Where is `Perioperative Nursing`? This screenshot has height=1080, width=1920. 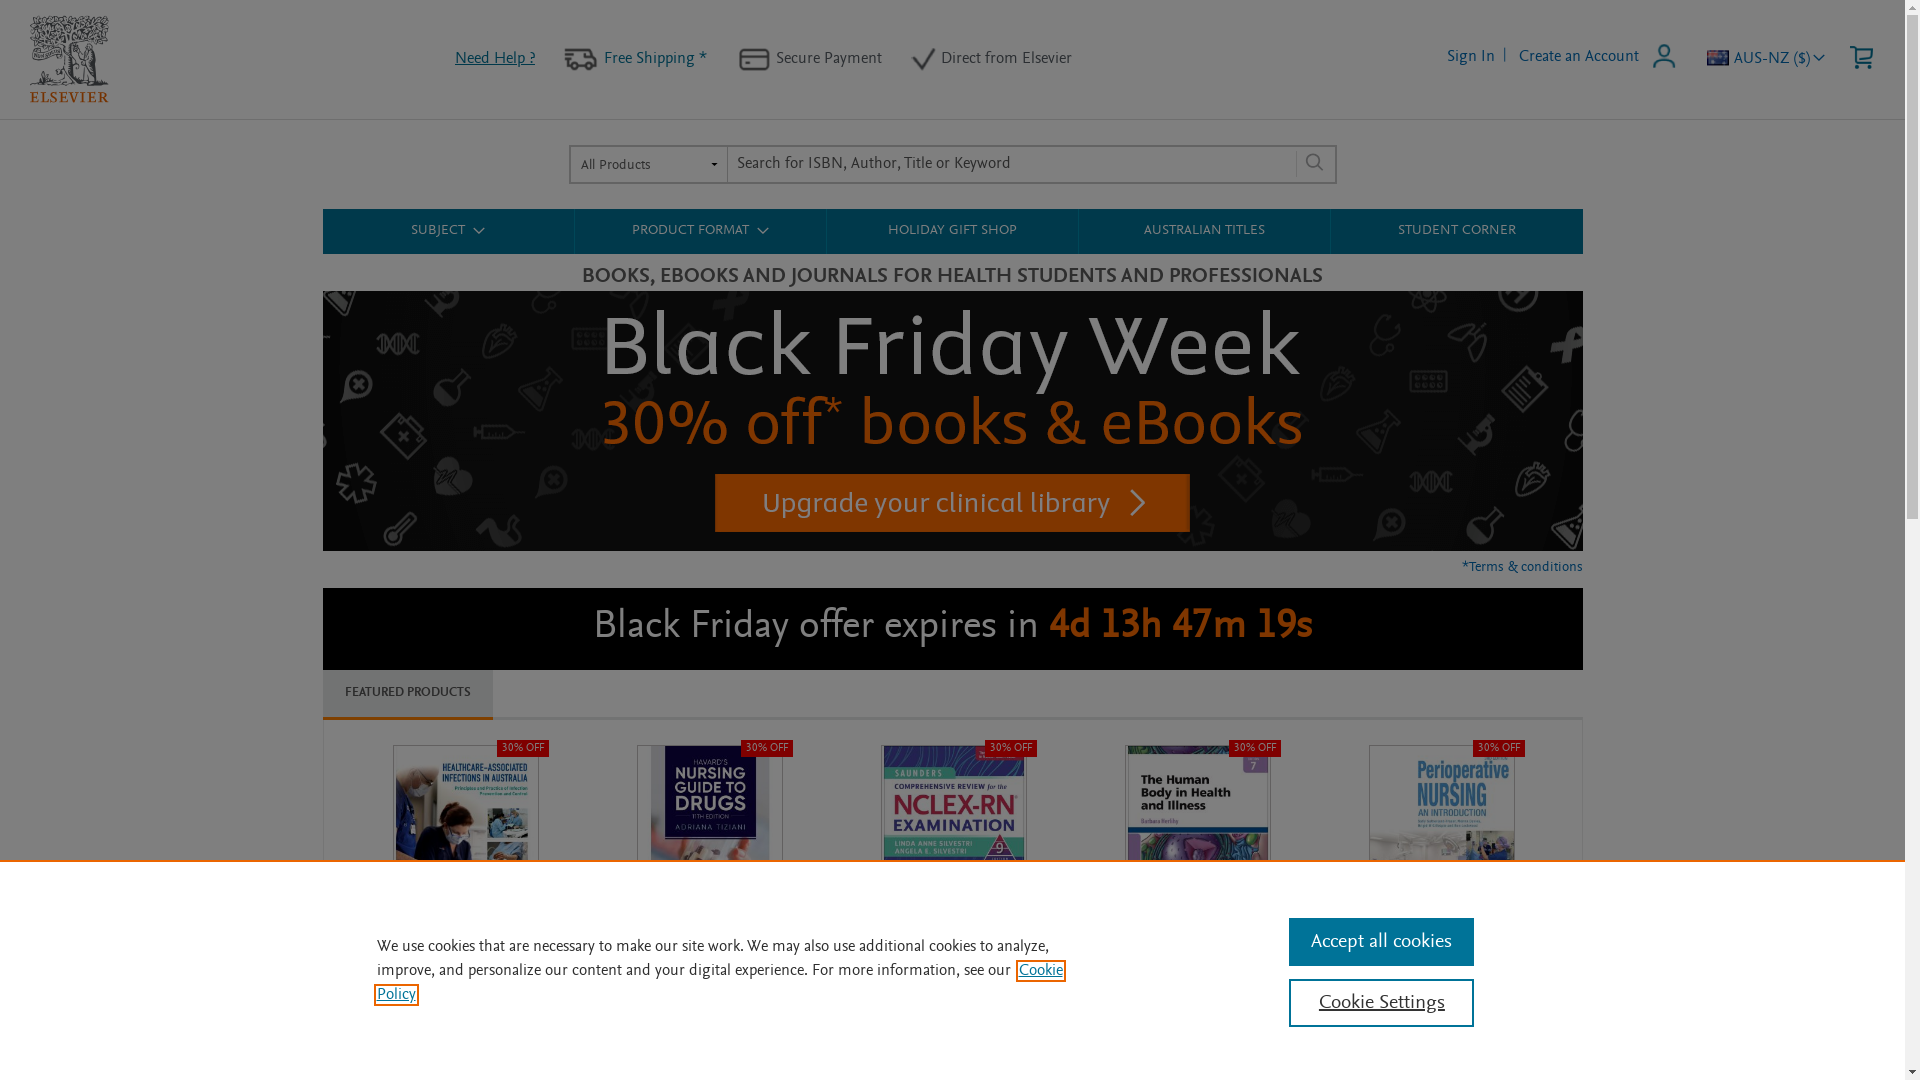 Perioperative Nursing is located at coordinates (1428, 956).